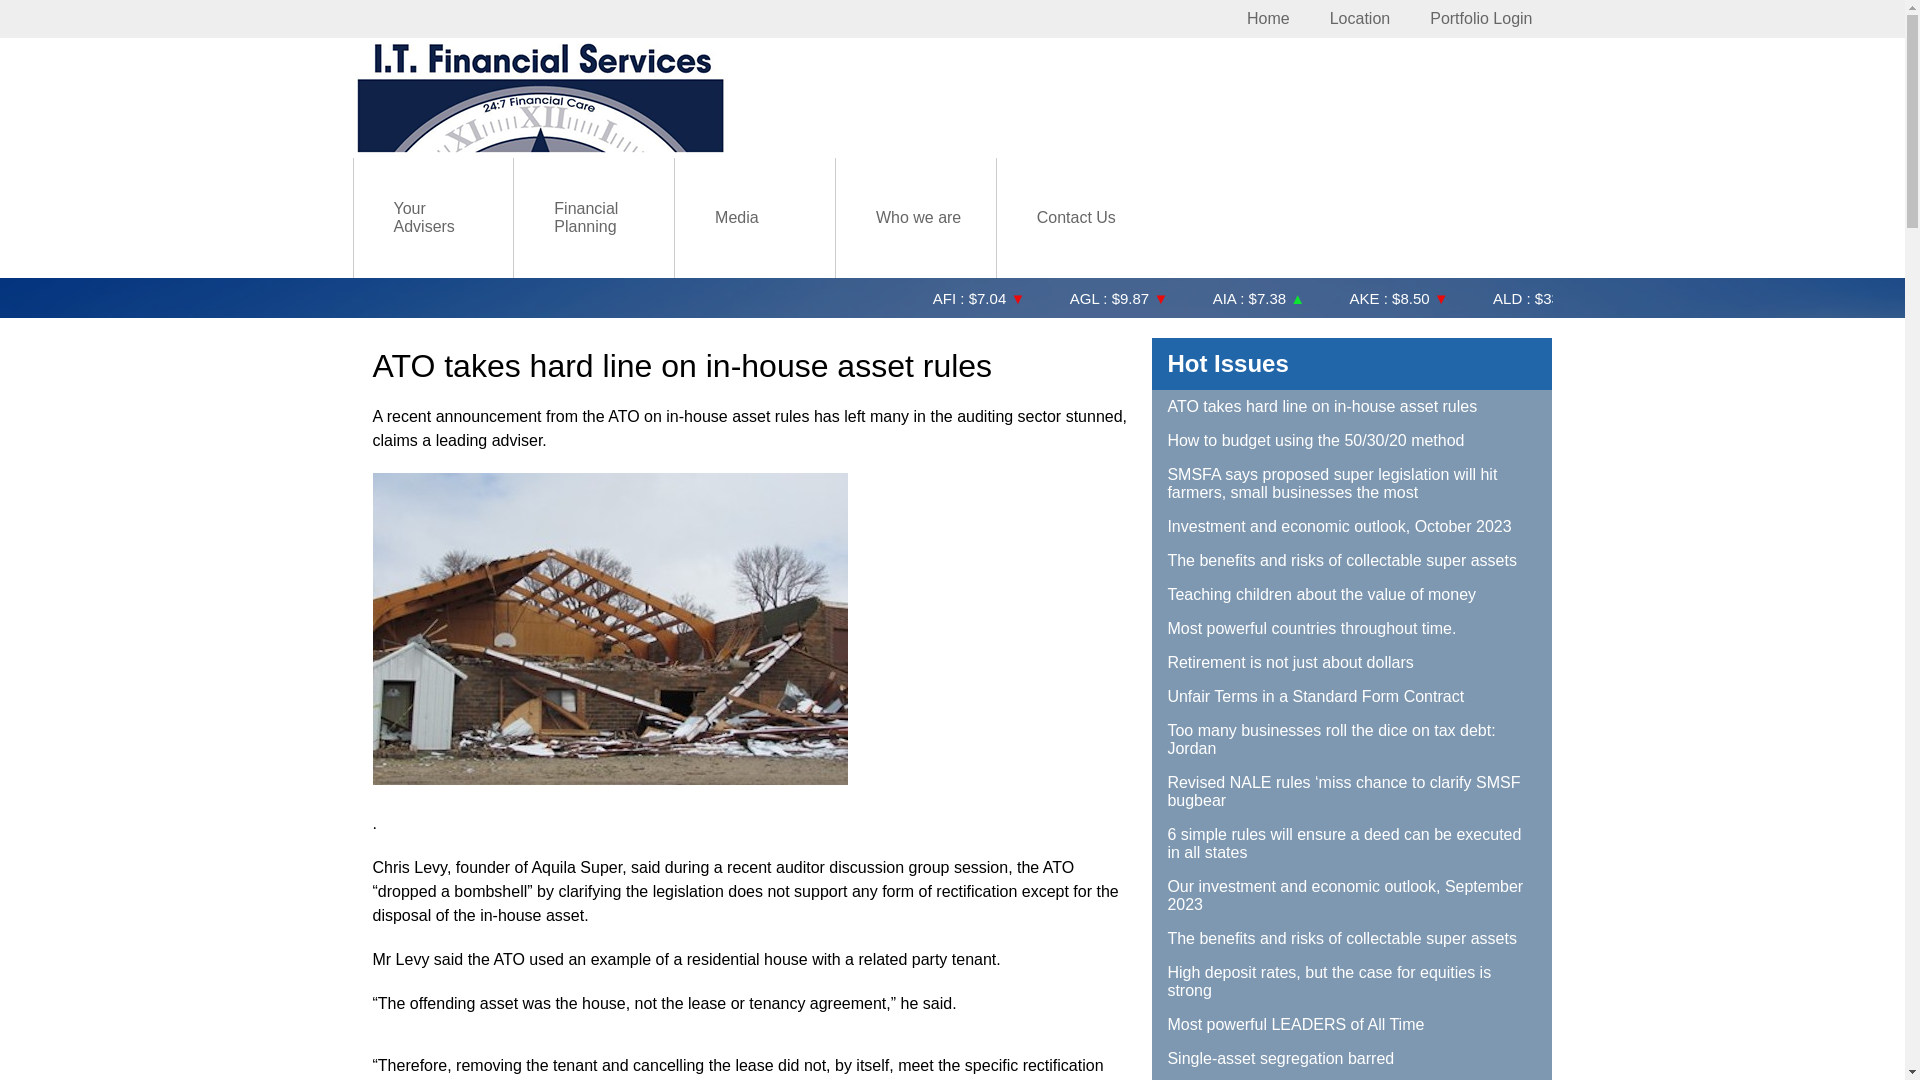  What do you see at coordinates (1352, 1059) in the screenshot?
I see `Single-asset segregation barred` at bounding box center [1352, 1059].